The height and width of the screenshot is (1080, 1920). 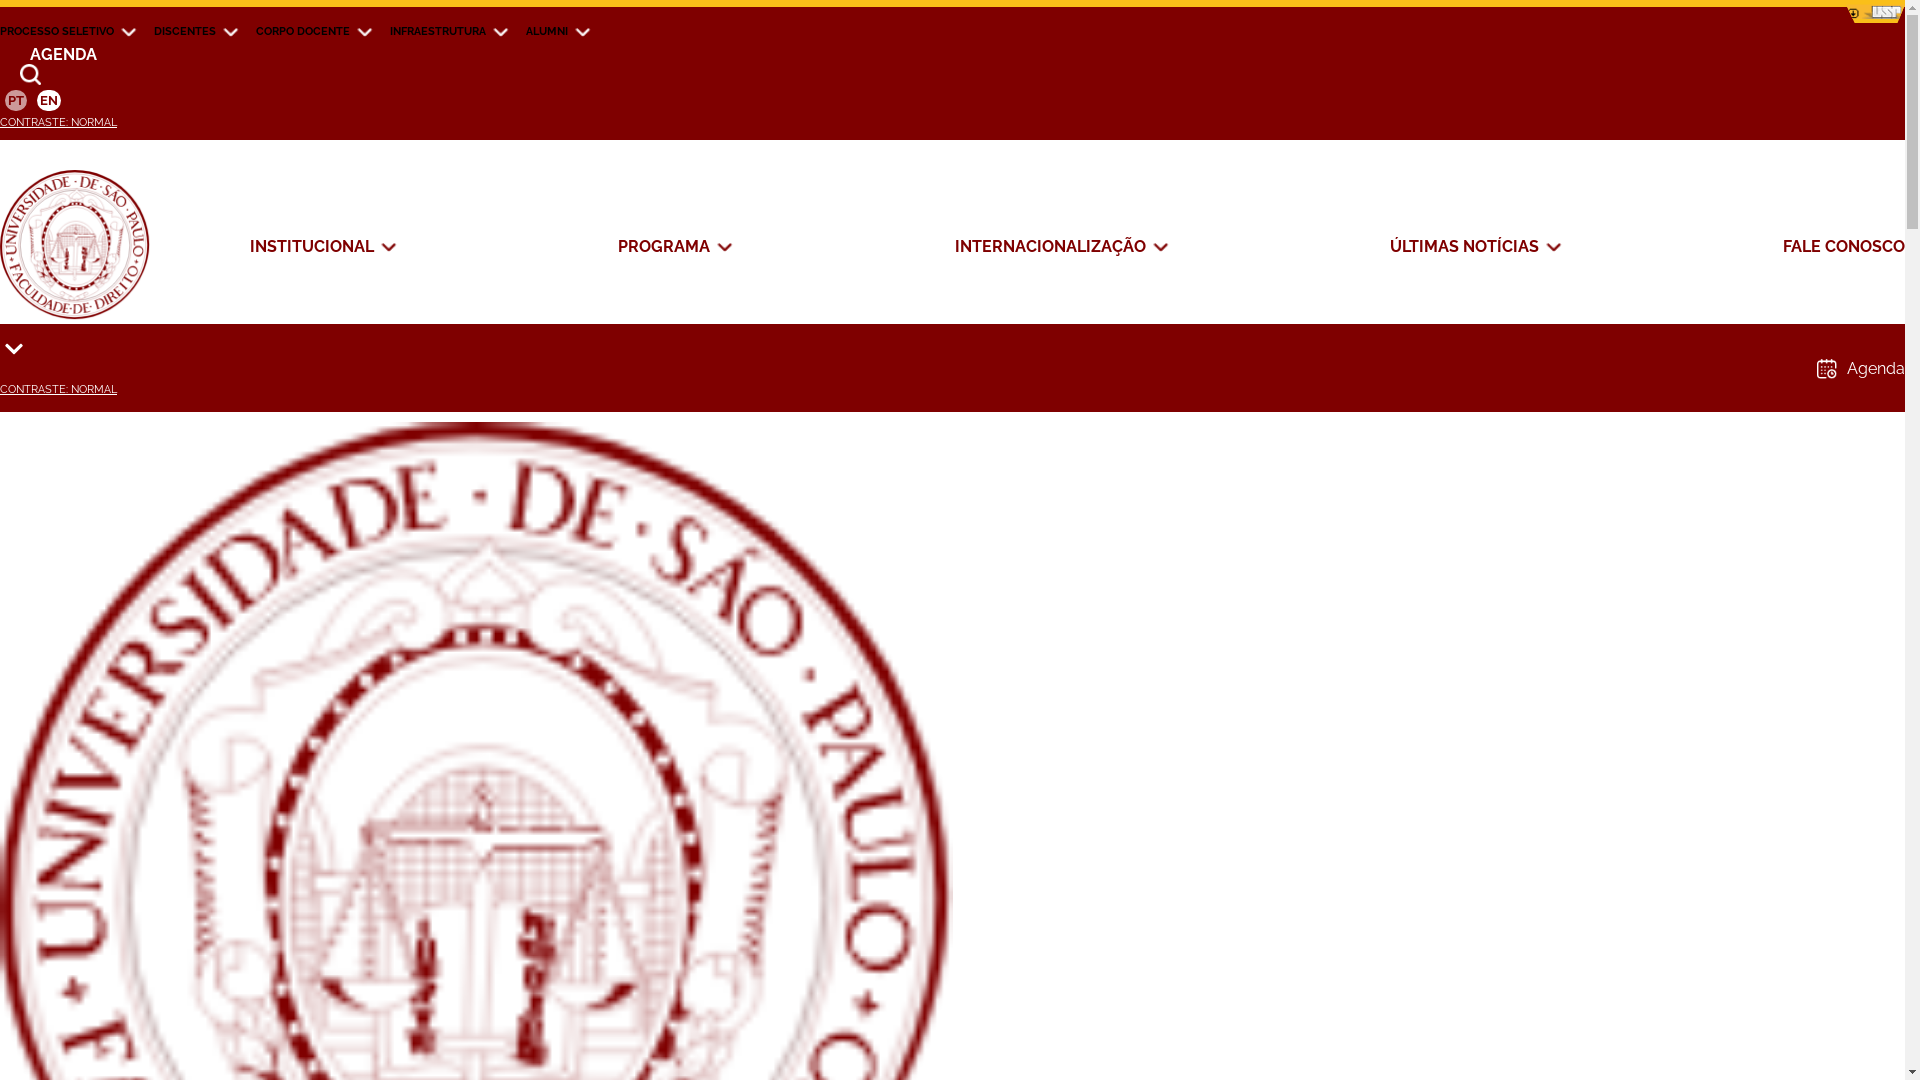 What do you see at coordinates (312, 246) in the screenshot?
I see `INSTITUCIONAL` at bounding box center [312, 246].